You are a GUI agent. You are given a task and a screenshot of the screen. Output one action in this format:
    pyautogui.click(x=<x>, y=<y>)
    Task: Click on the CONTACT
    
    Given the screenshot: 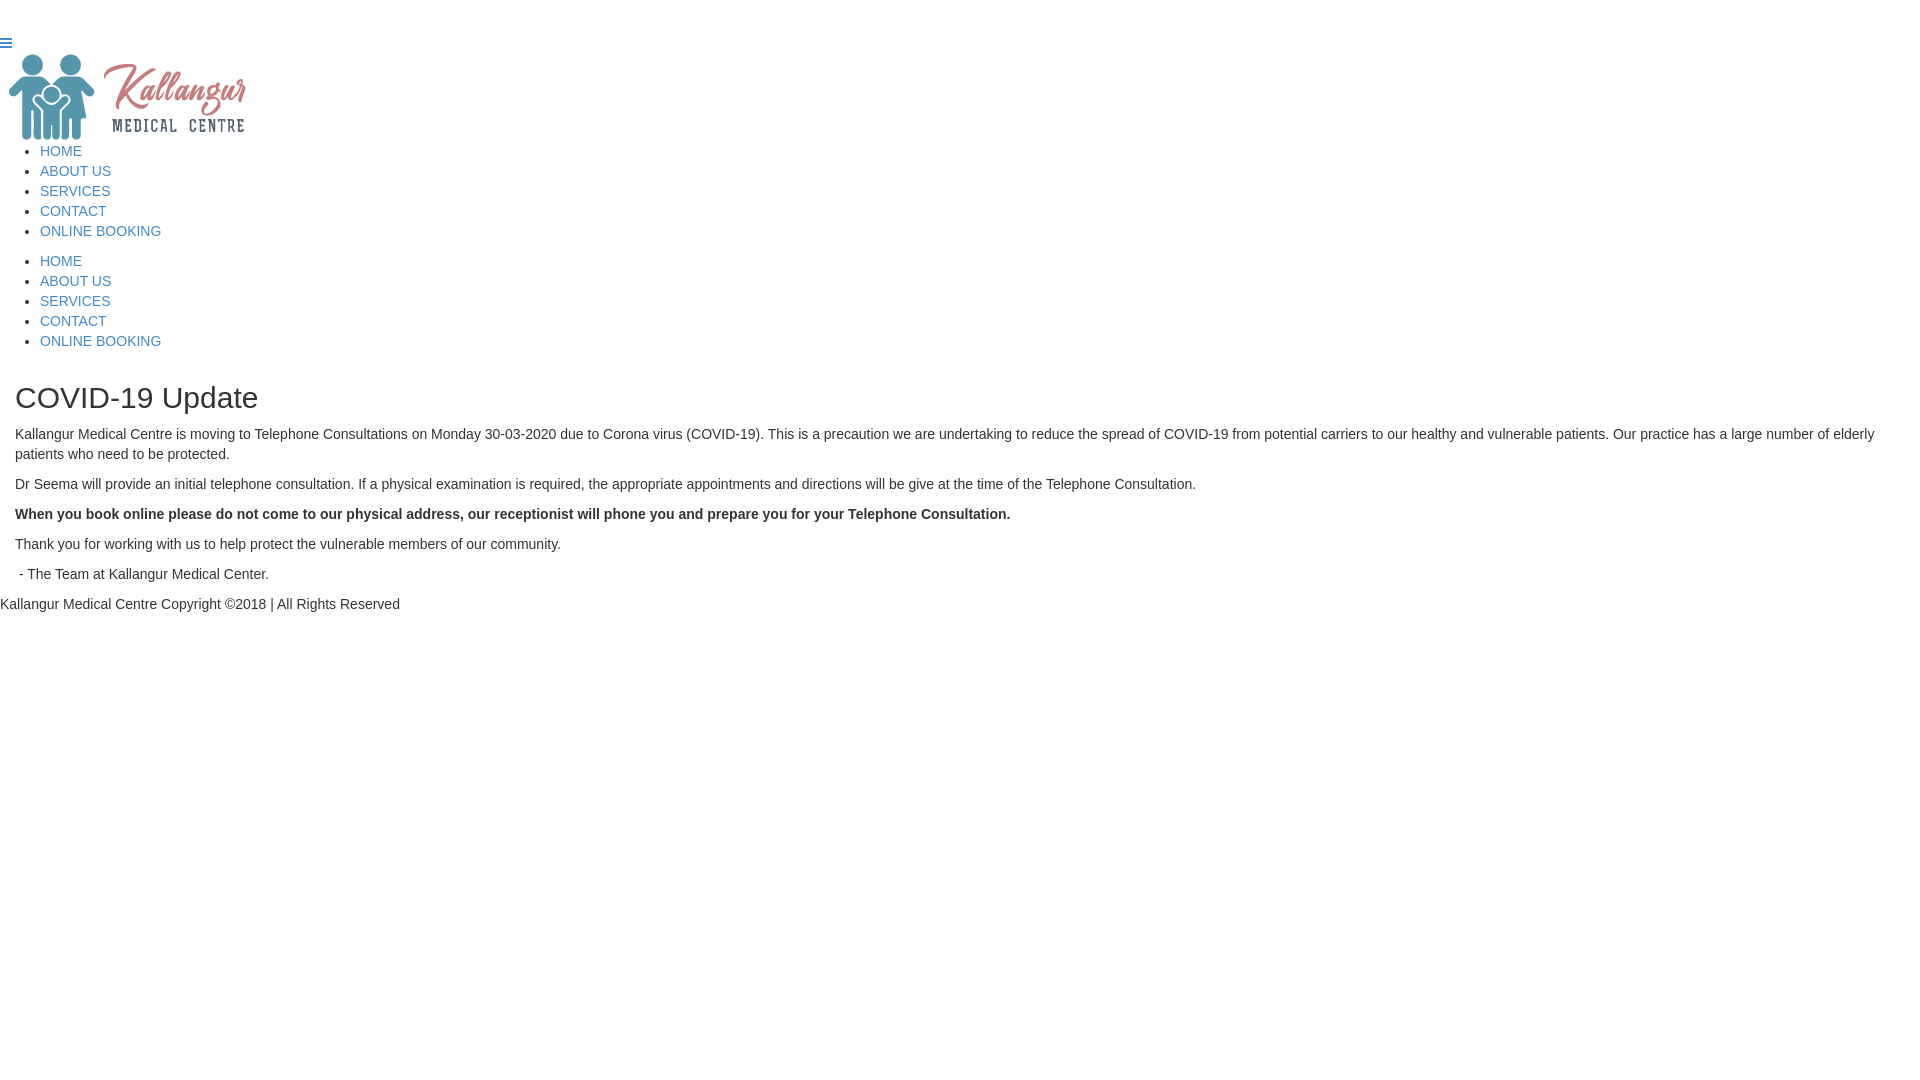 What is the action you would take?
    pyautogui.click(x=74, y=321)
    